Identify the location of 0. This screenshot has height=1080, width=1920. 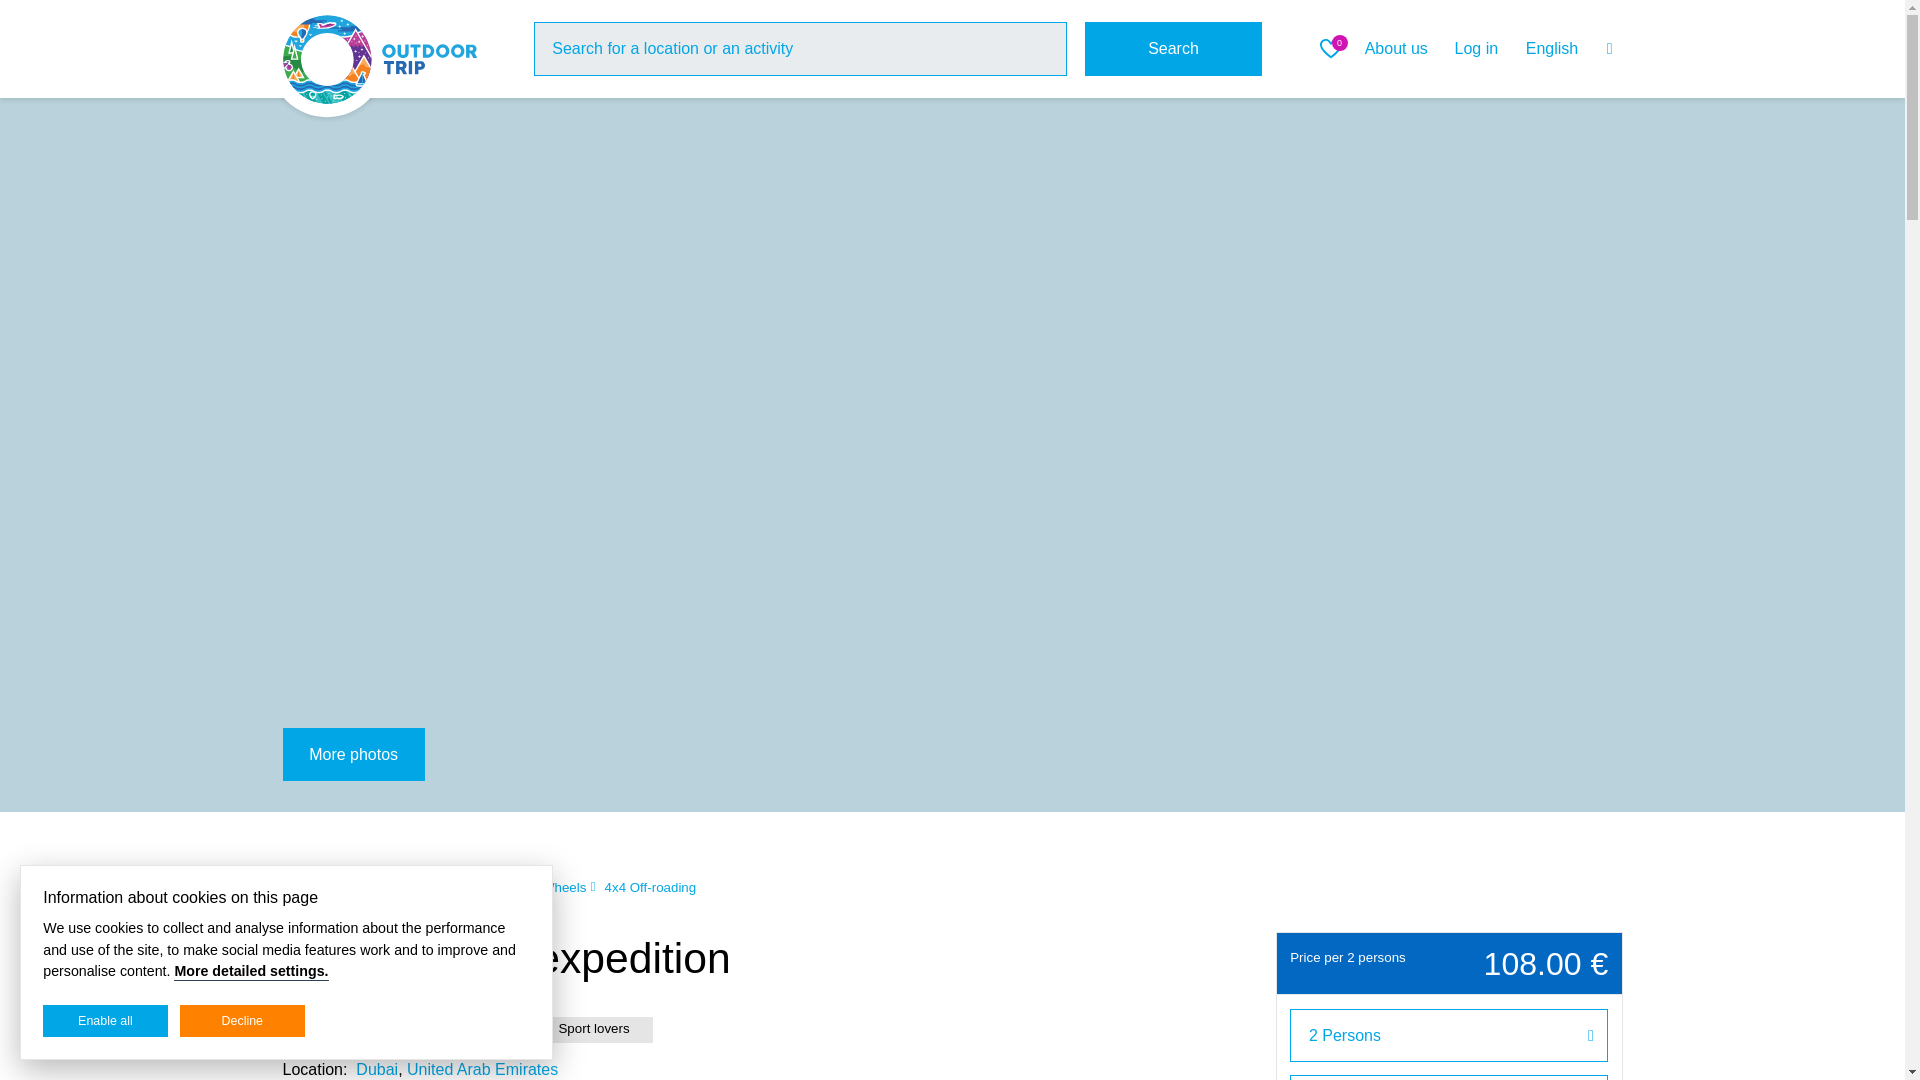
(1334, 48).